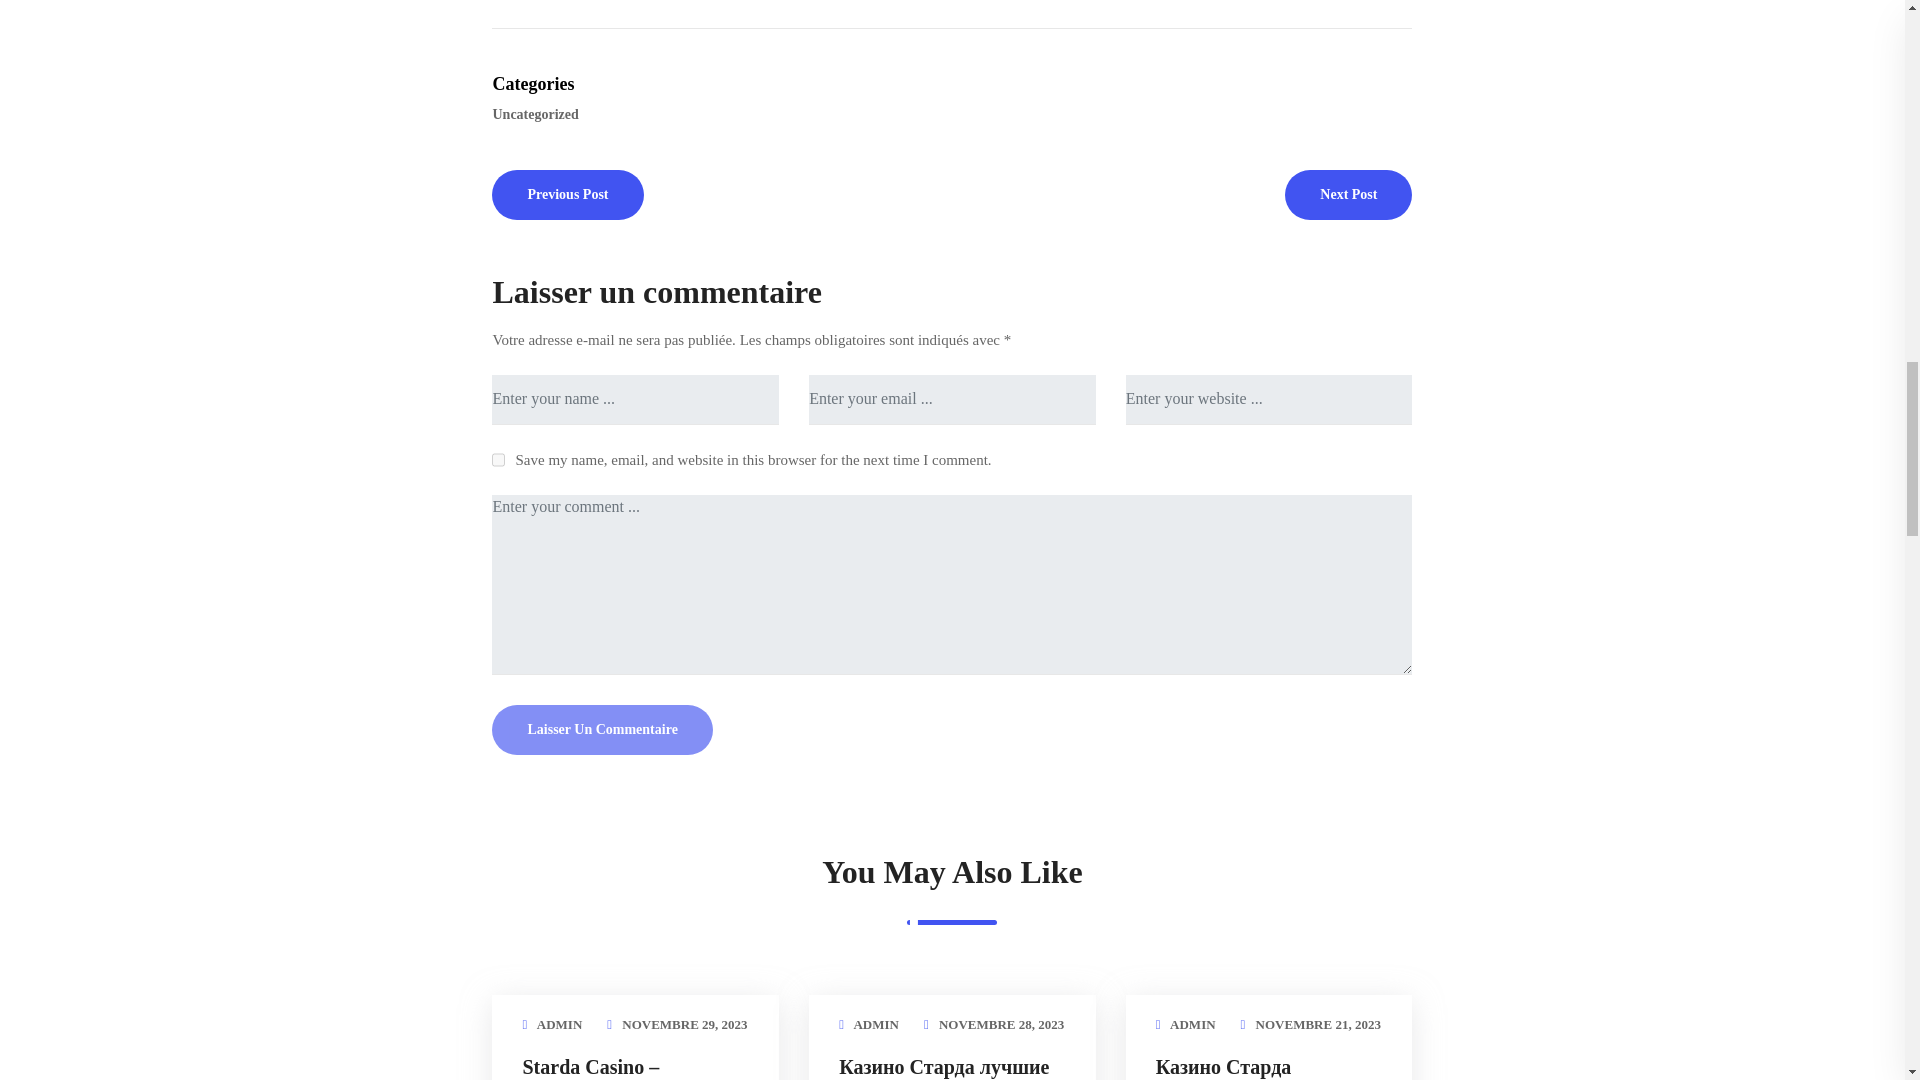 This screenshot has width=1920, height=1080. What do you see at coordinates (1000, 1024) in the screenshot?
I see `NOVEMBRE 28, 2023` at bounding box center [1000, 1024].